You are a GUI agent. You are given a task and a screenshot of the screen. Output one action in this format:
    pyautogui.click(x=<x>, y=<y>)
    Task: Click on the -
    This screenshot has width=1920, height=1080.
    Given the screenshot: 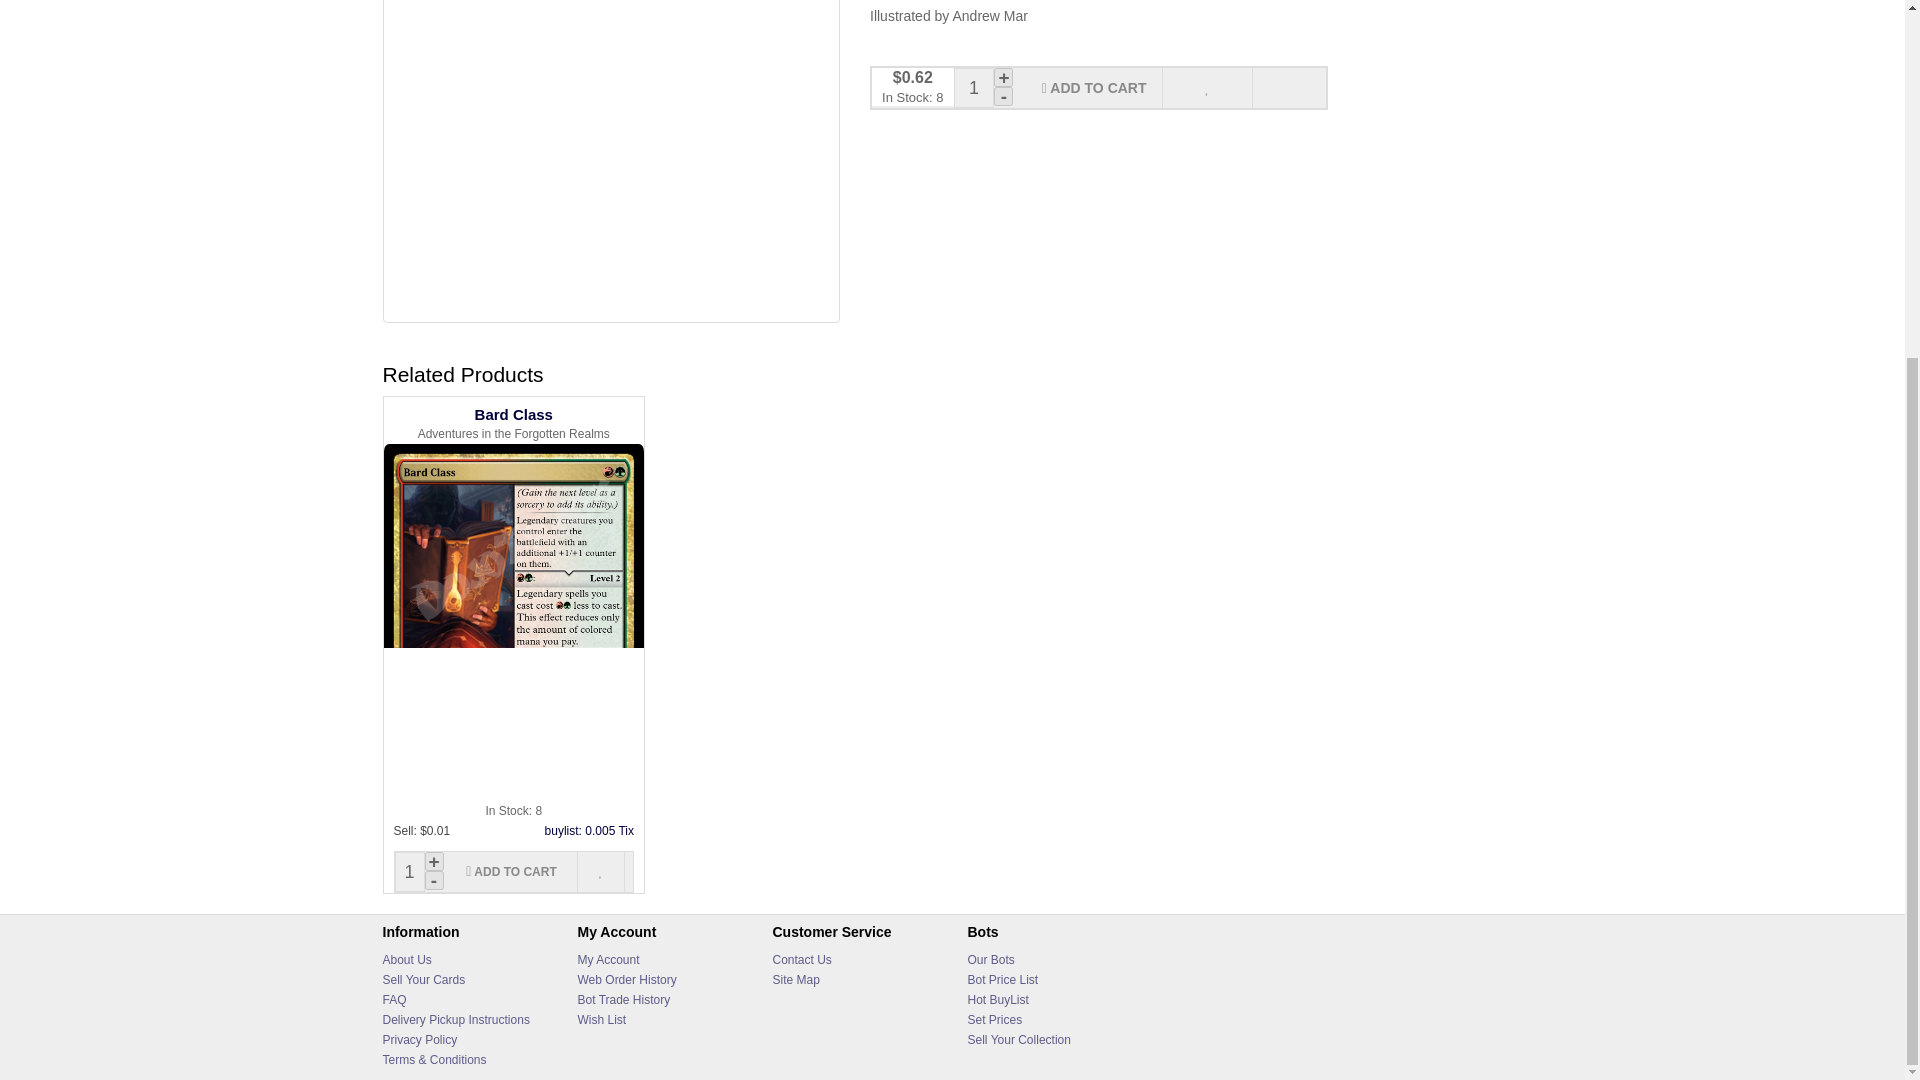 What is the action you would take?
    pyautogui.click(x=1004, y=96)
    